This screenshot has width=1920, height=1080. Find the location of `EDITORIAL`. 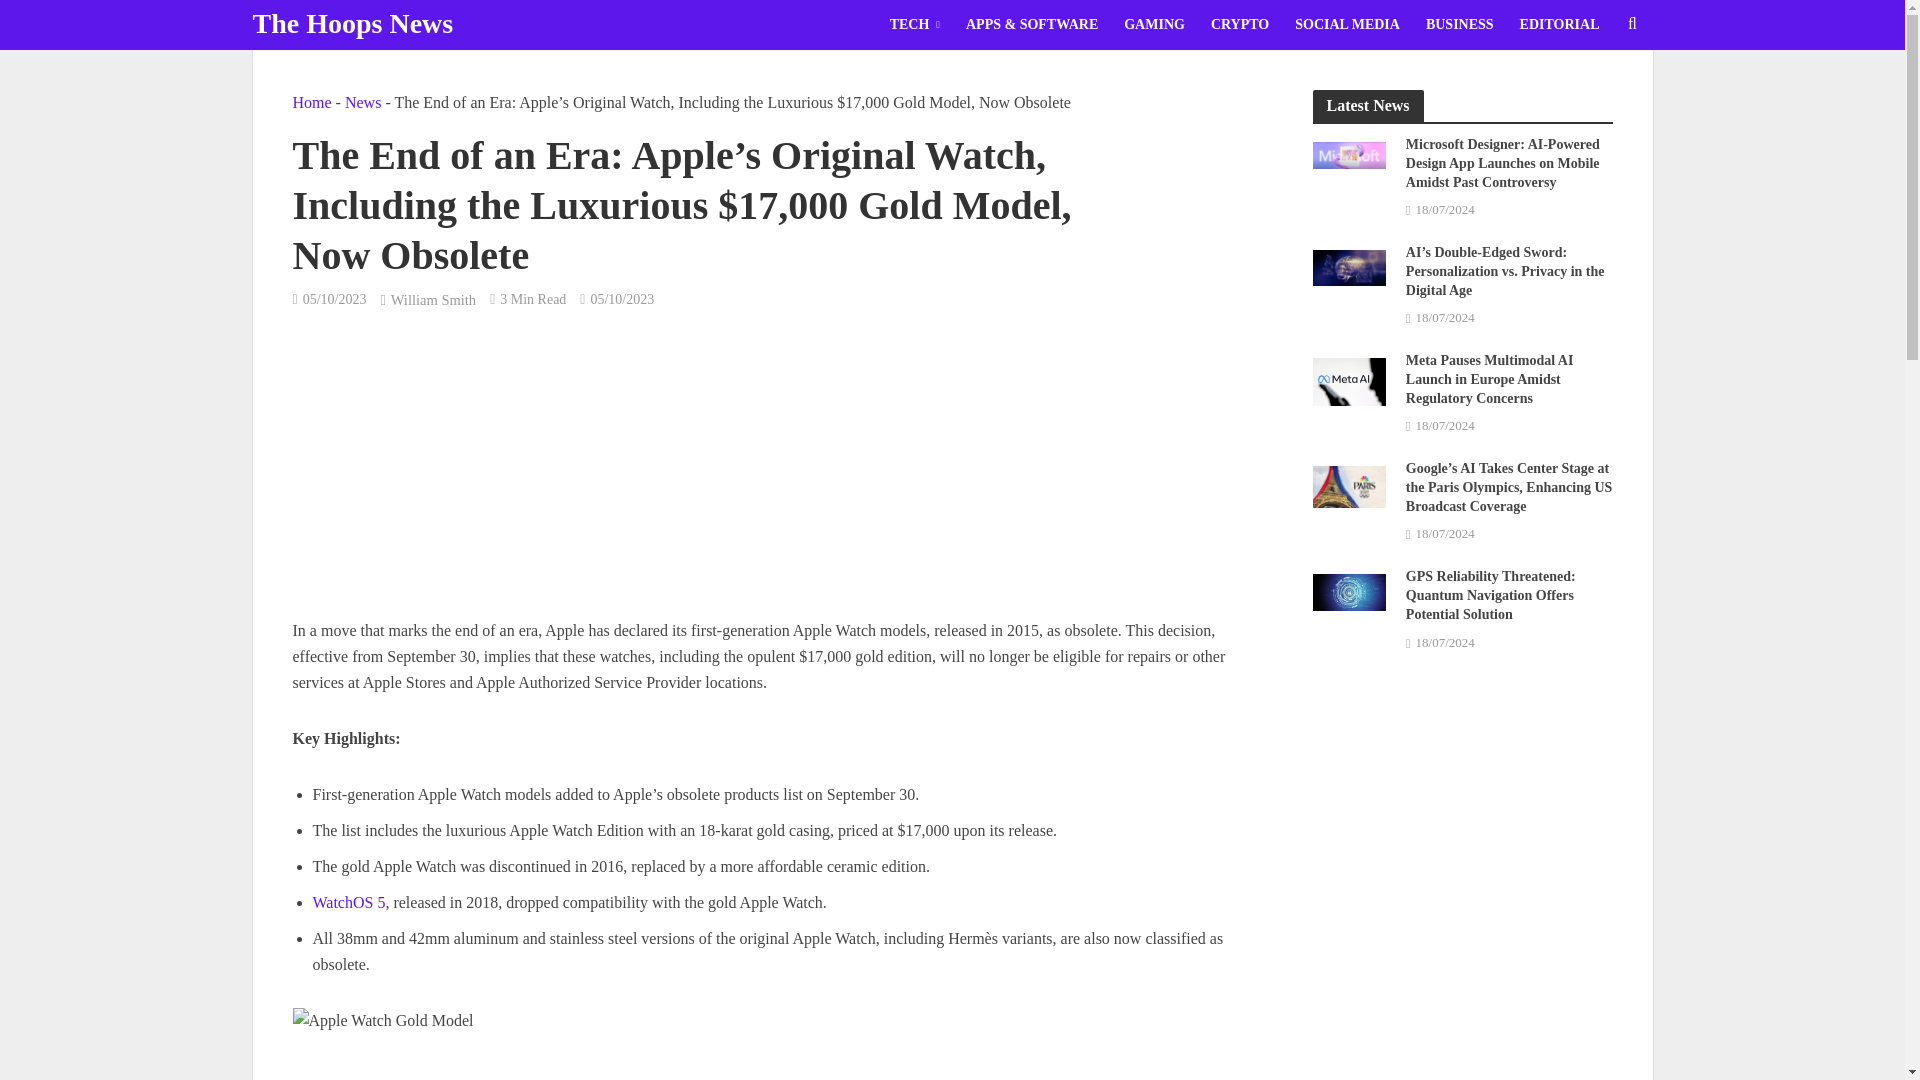

EDITORIAL is located at coordinates (1560, 24).